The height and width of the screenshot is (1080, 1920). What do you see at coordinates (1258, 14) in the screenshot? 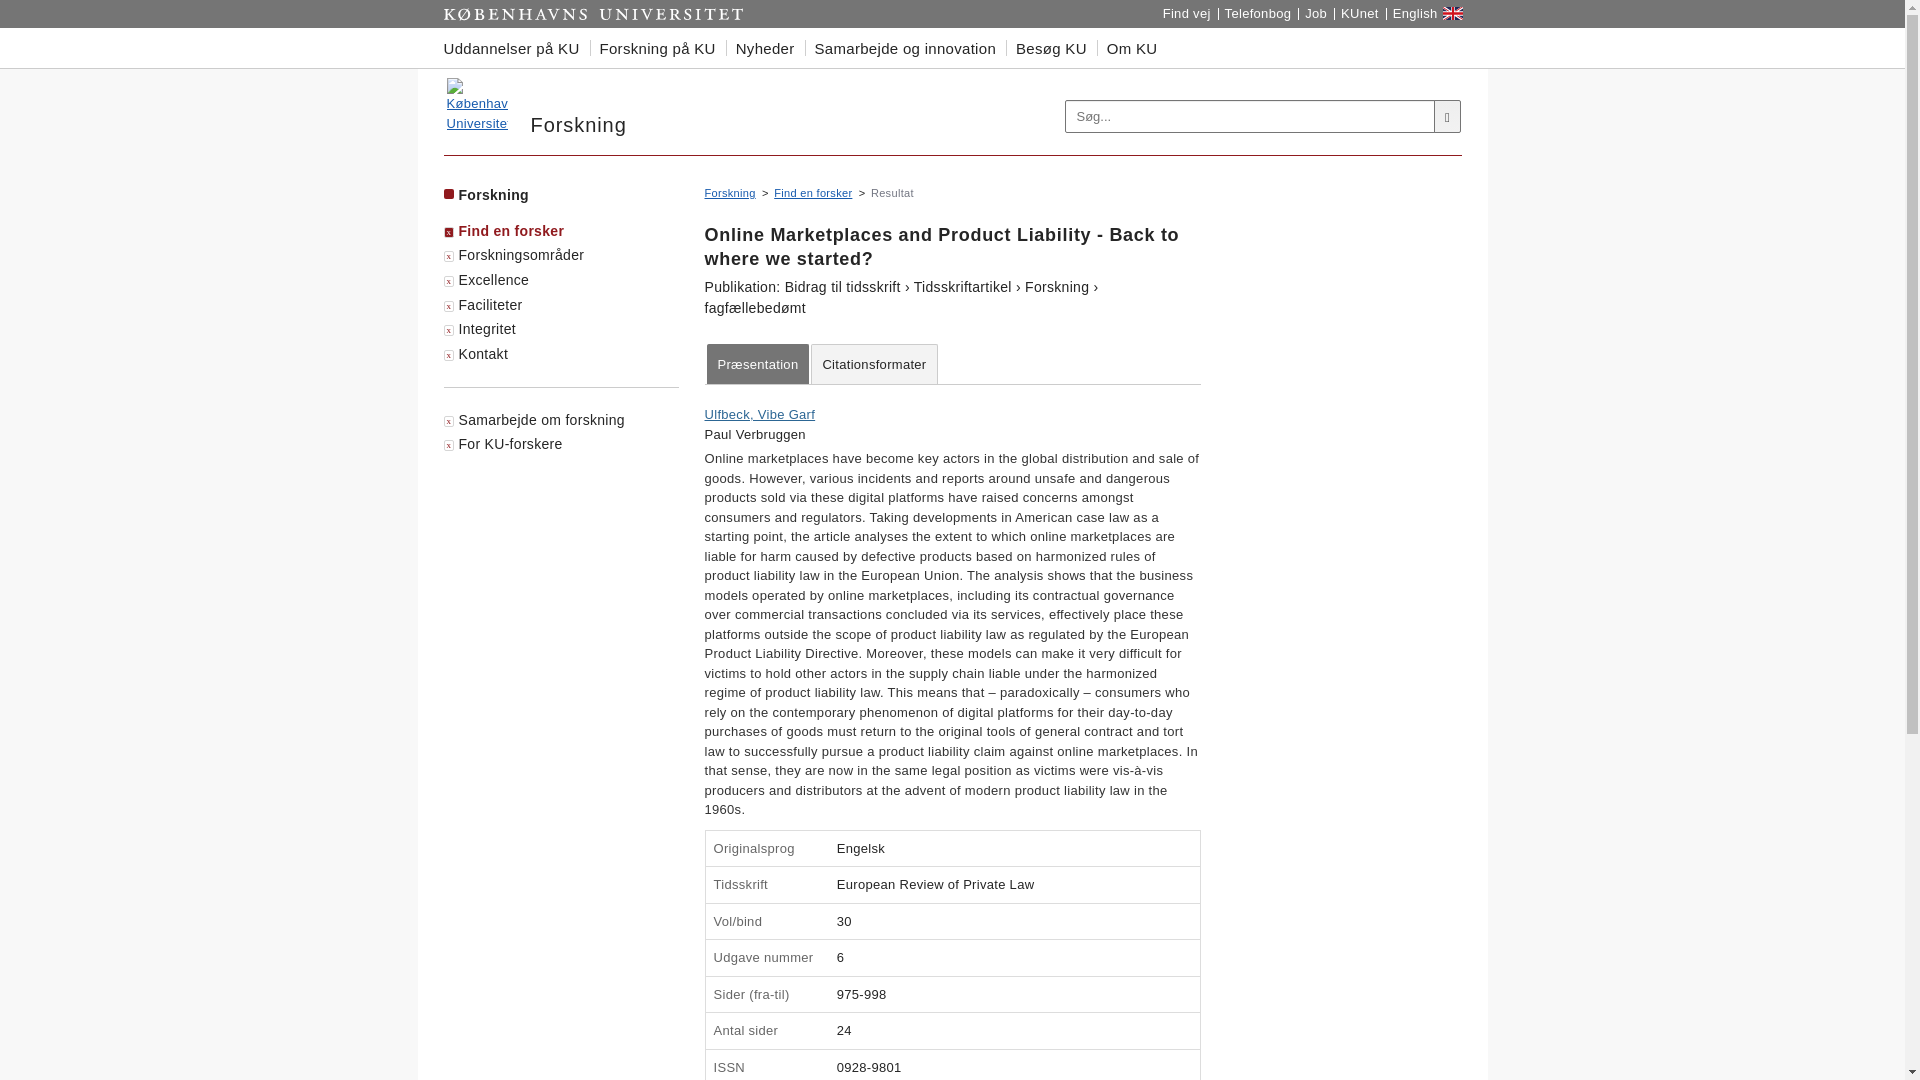
I see `Telefonbog` at bounding box center [1258, 14].